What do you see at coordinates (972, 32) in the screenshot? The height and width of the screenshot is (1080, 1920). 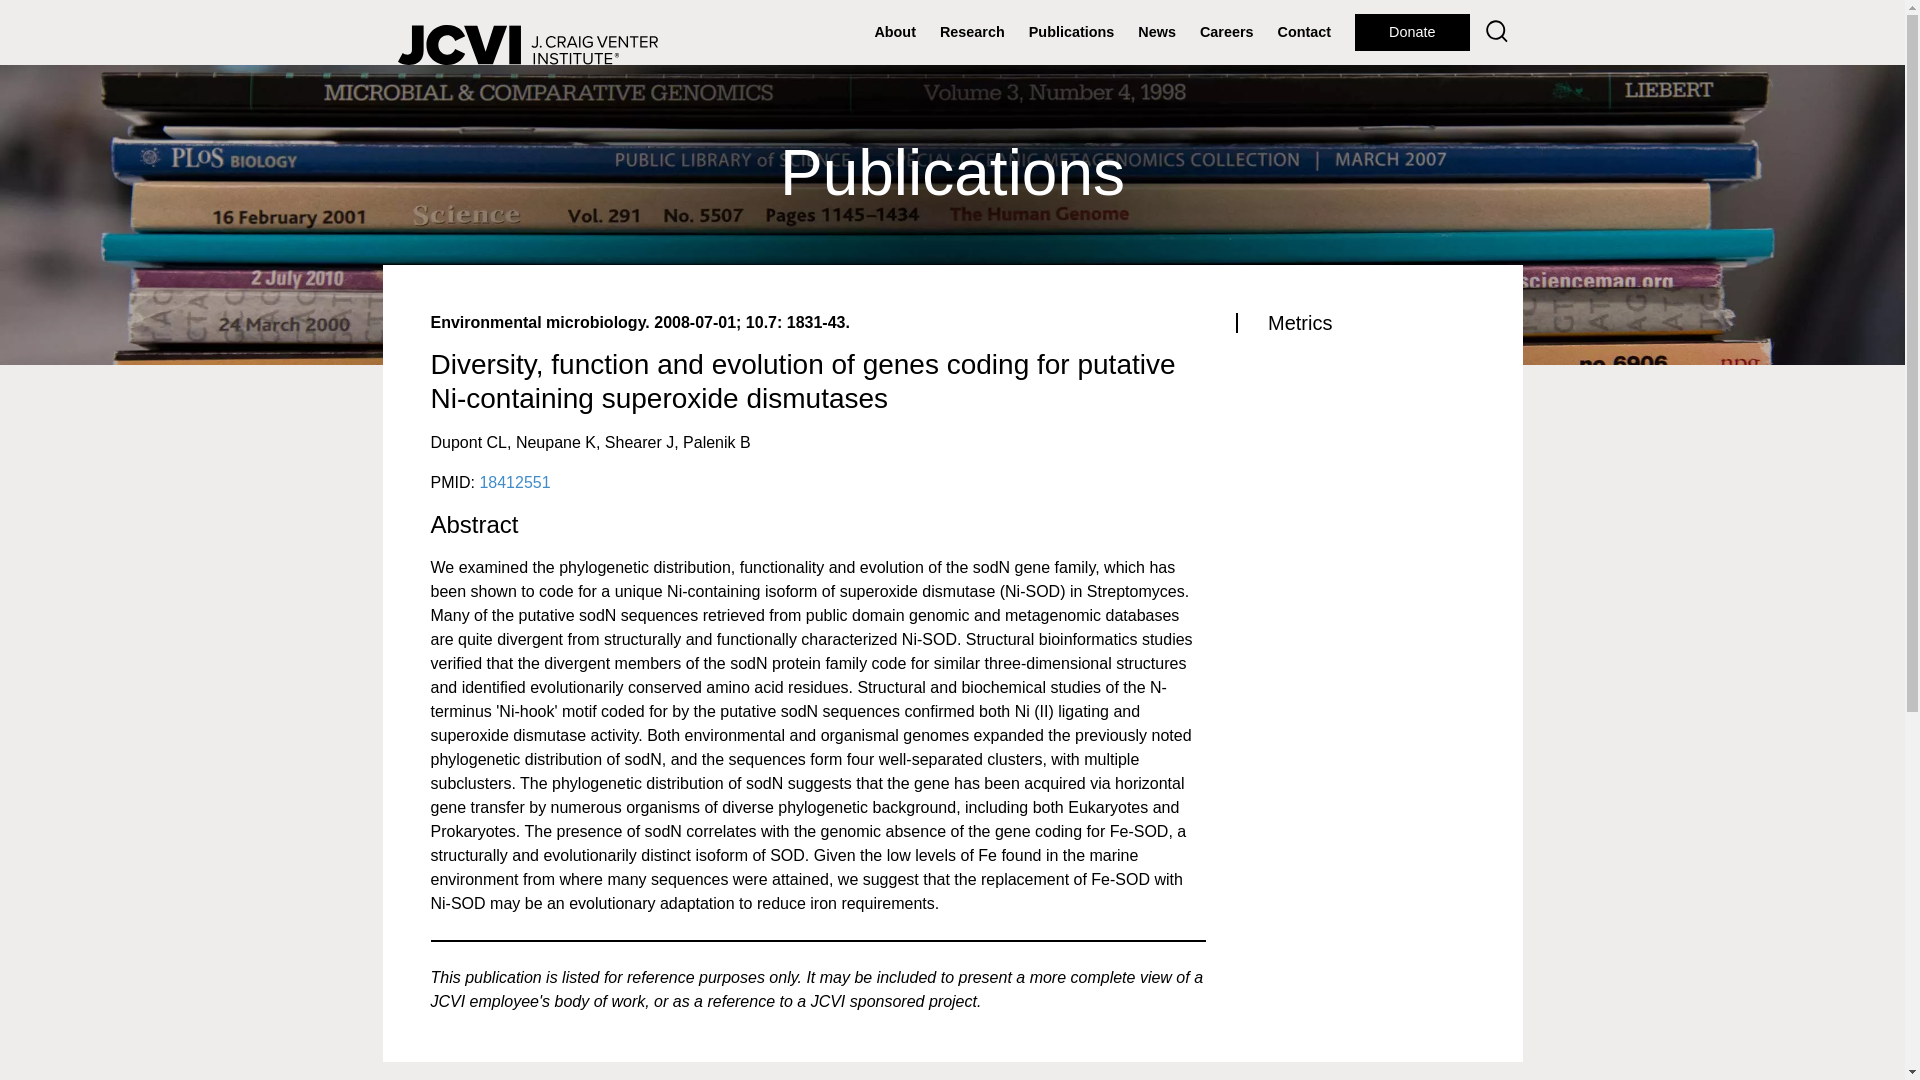 I see `Research` at bounding box center [972, 32].